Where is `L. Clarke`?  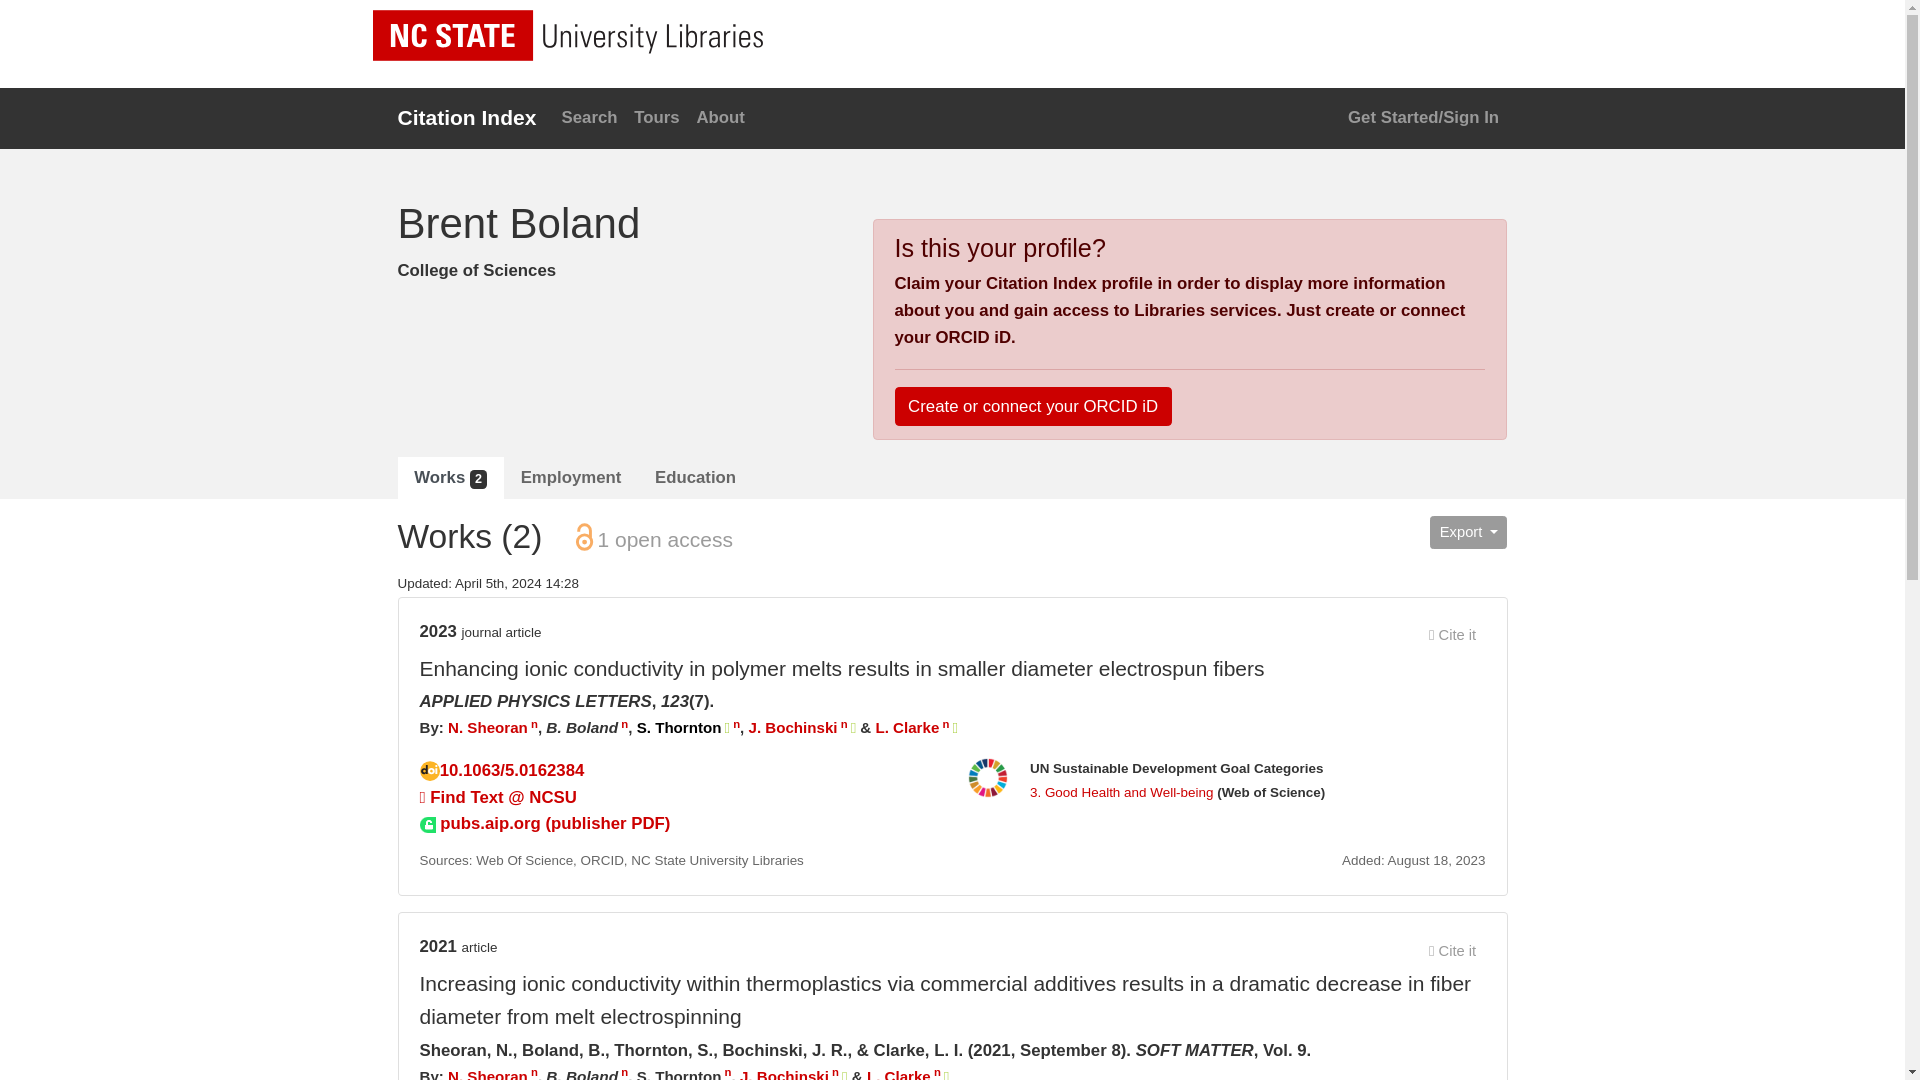 L. Clarke is located at coordinates (906, 727).